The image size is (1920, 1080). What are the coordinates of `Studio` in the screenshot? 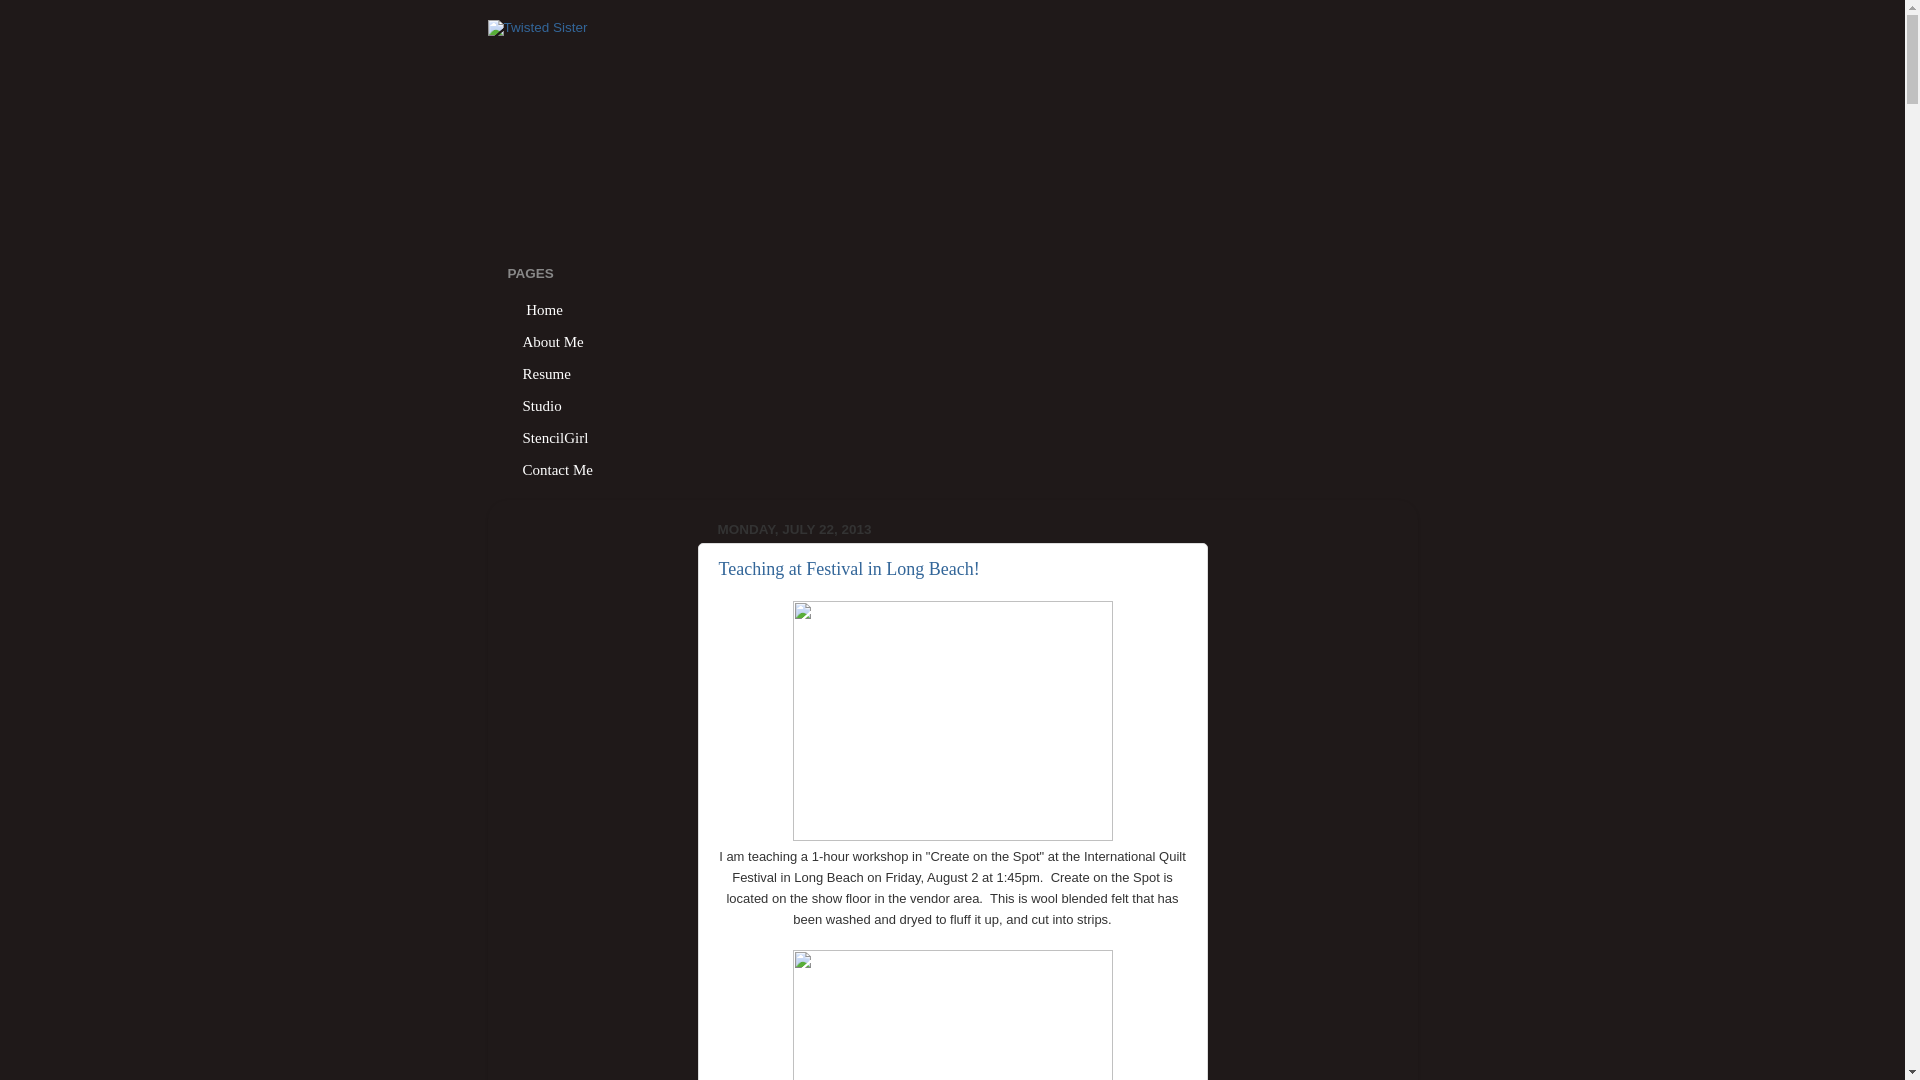 It's located at (542, 406).